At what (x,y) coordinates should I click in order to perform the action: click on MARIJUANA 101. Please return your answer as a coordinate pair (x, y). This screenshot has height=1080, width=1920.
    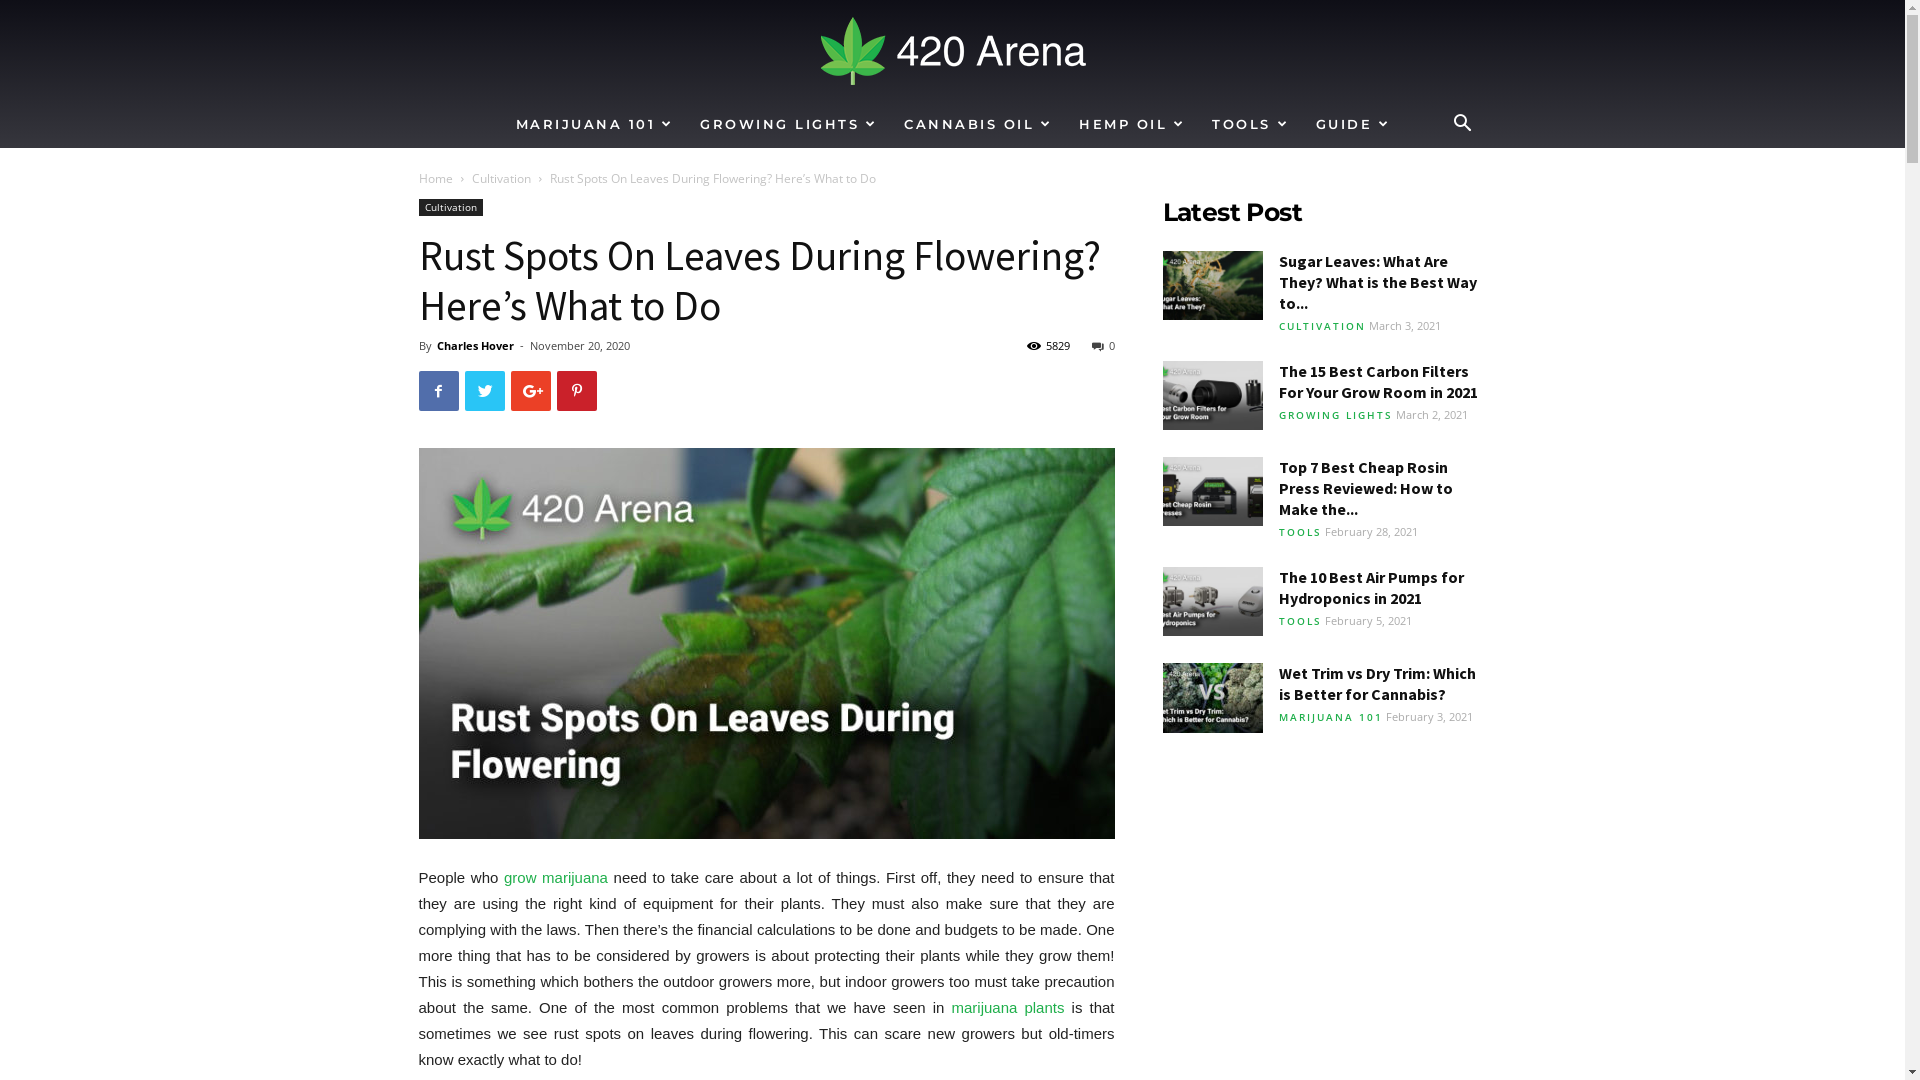
    Looking at the image, I should click on (1330, 718).